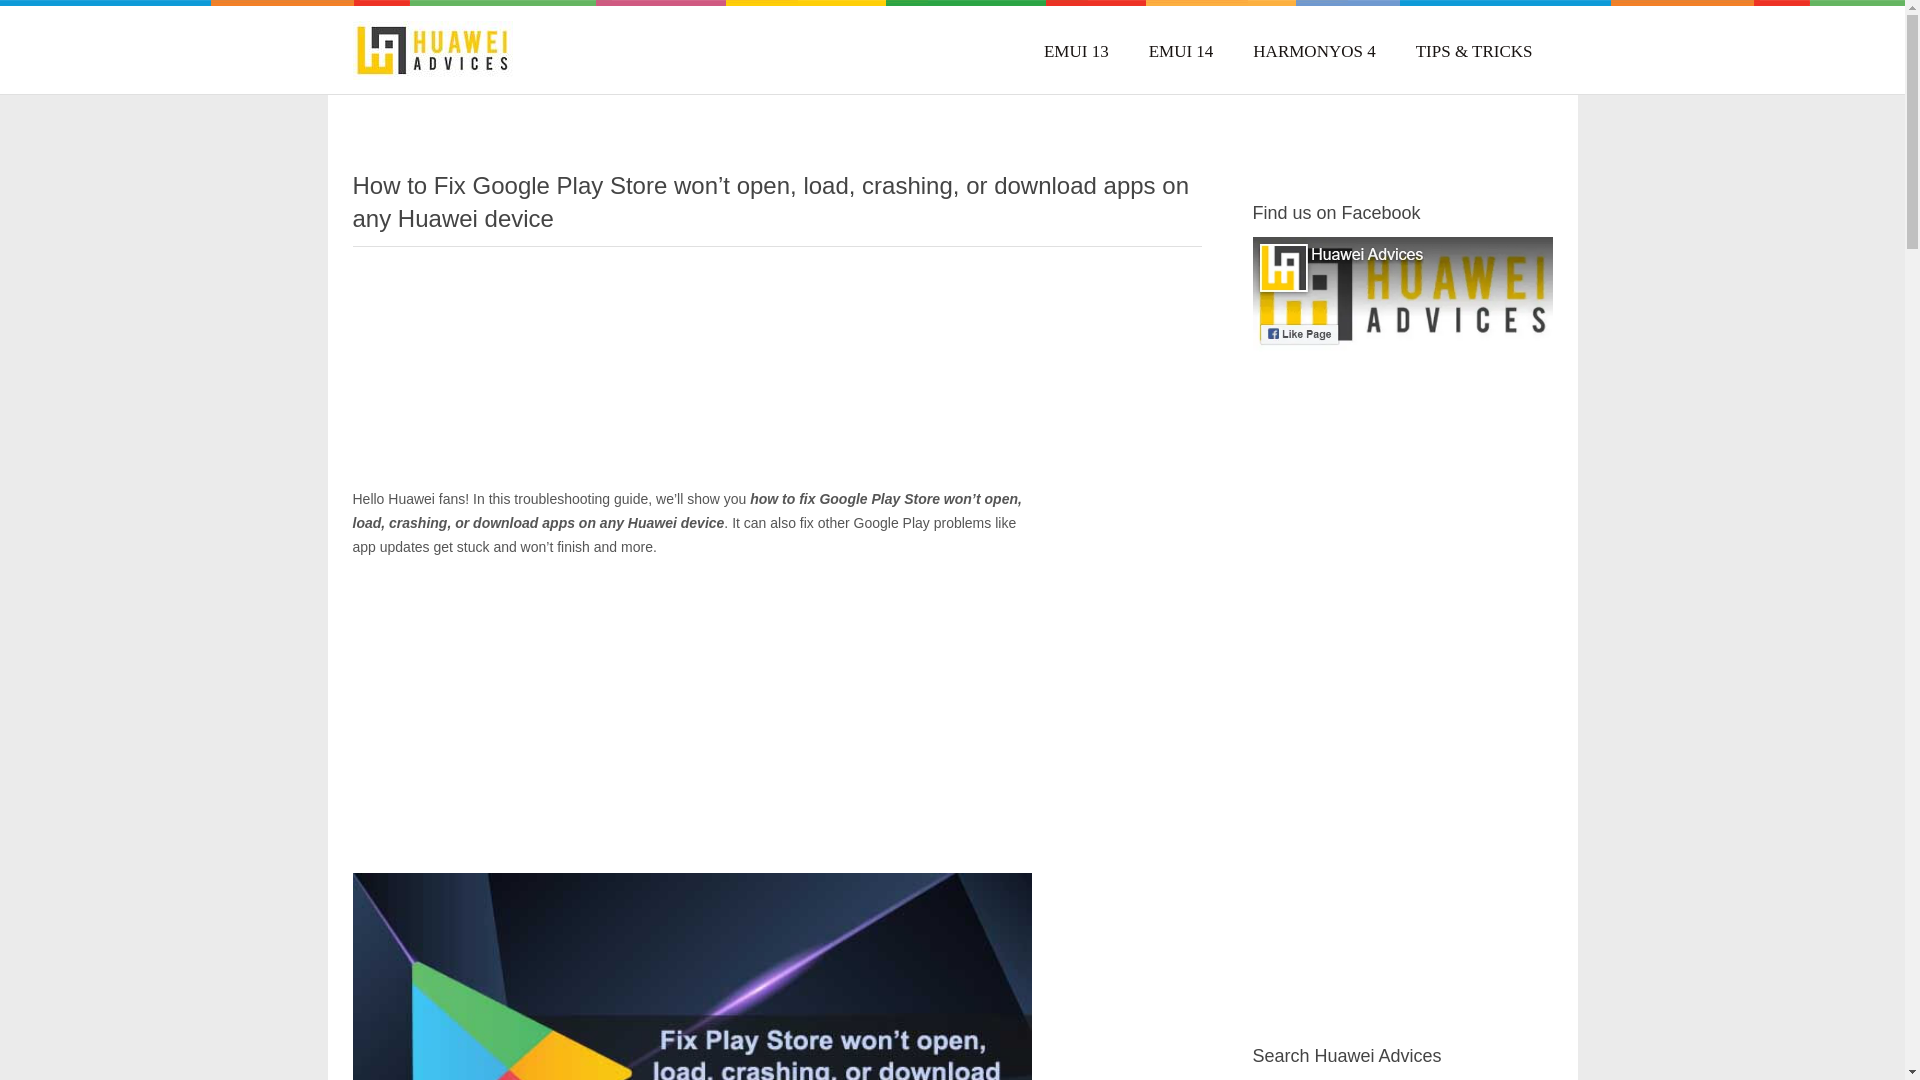 This screenshot has width=1920, height=1080. What do you see at coordinates (1180, 50) in the screenshot?
I see `EMUI 14` at bounding box center [1180, 50].